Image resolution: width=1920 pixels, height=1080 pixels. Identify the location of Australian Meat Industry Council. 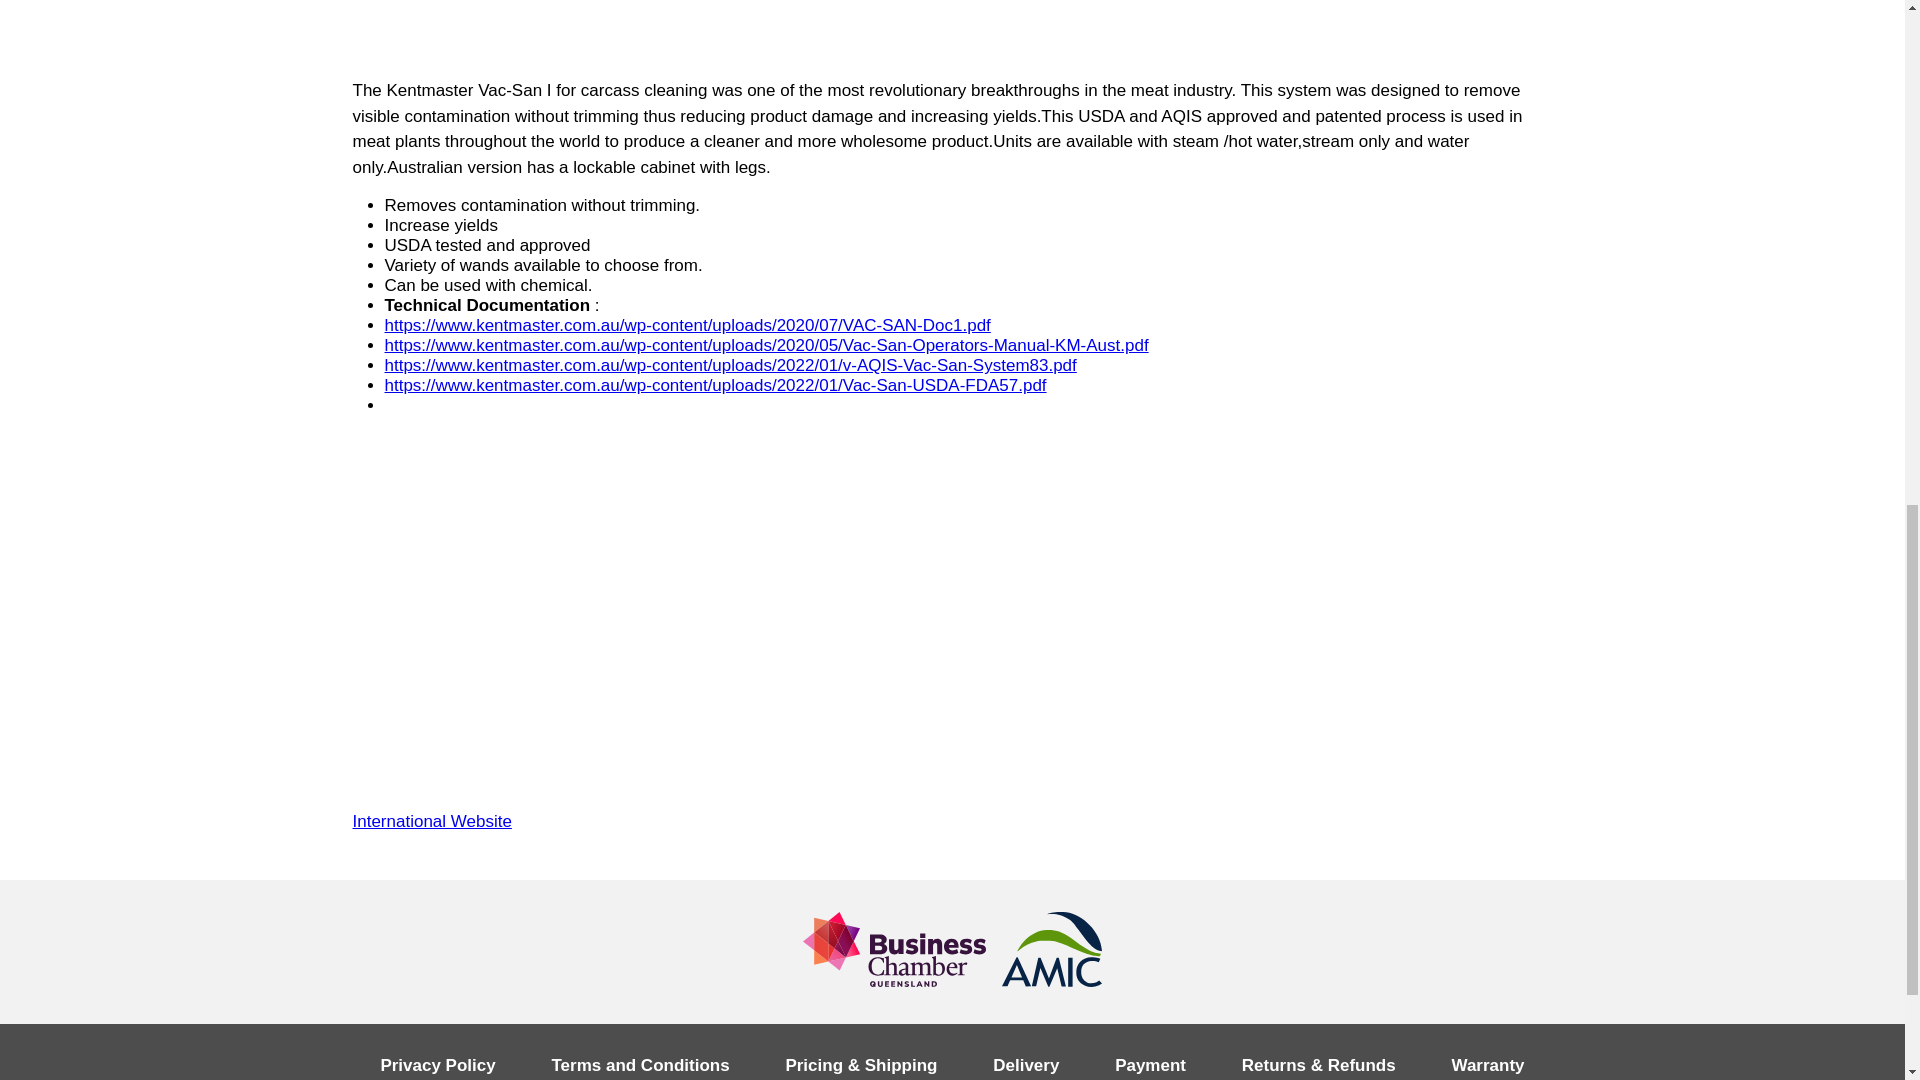
(1052, 952).